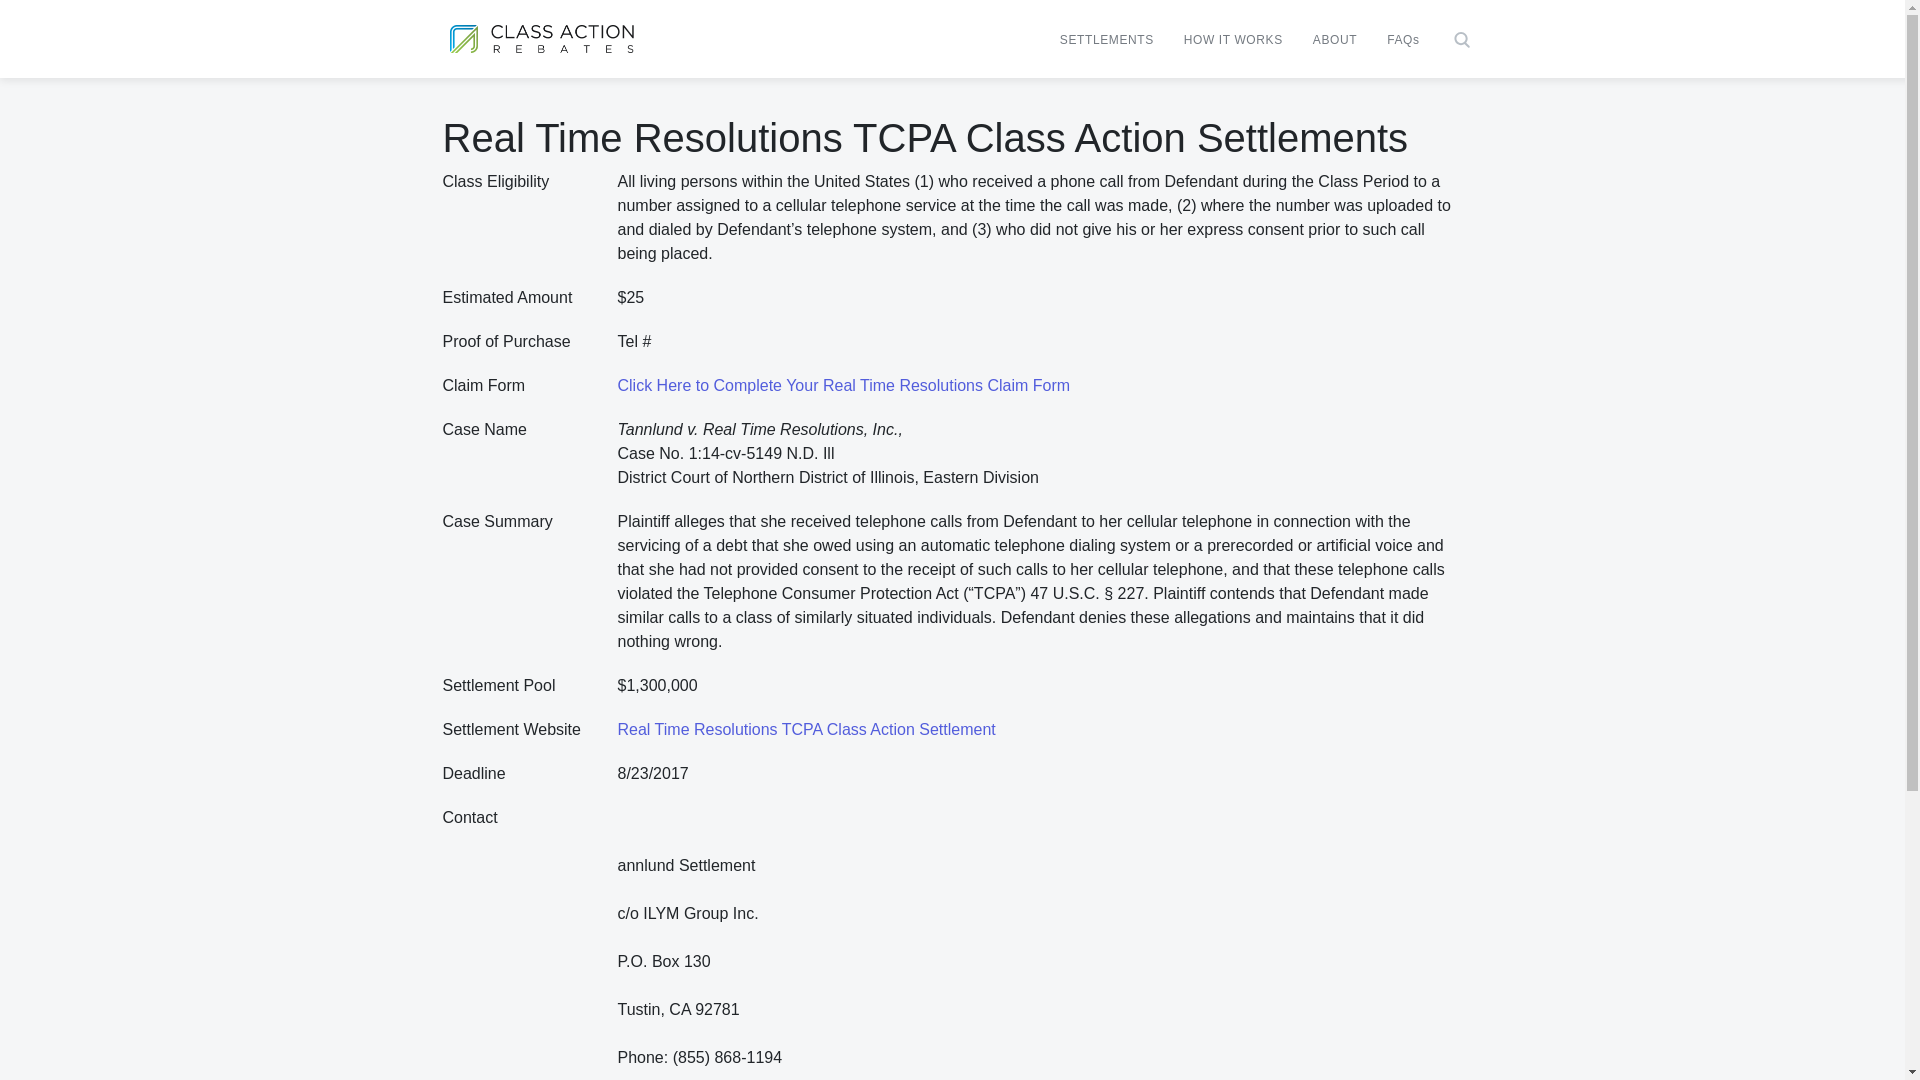 This screenshot has height=1080, width=1920. I want to click on Click Here to Complete Your Real Time Resolutions Claim Form, so click(844, 385).